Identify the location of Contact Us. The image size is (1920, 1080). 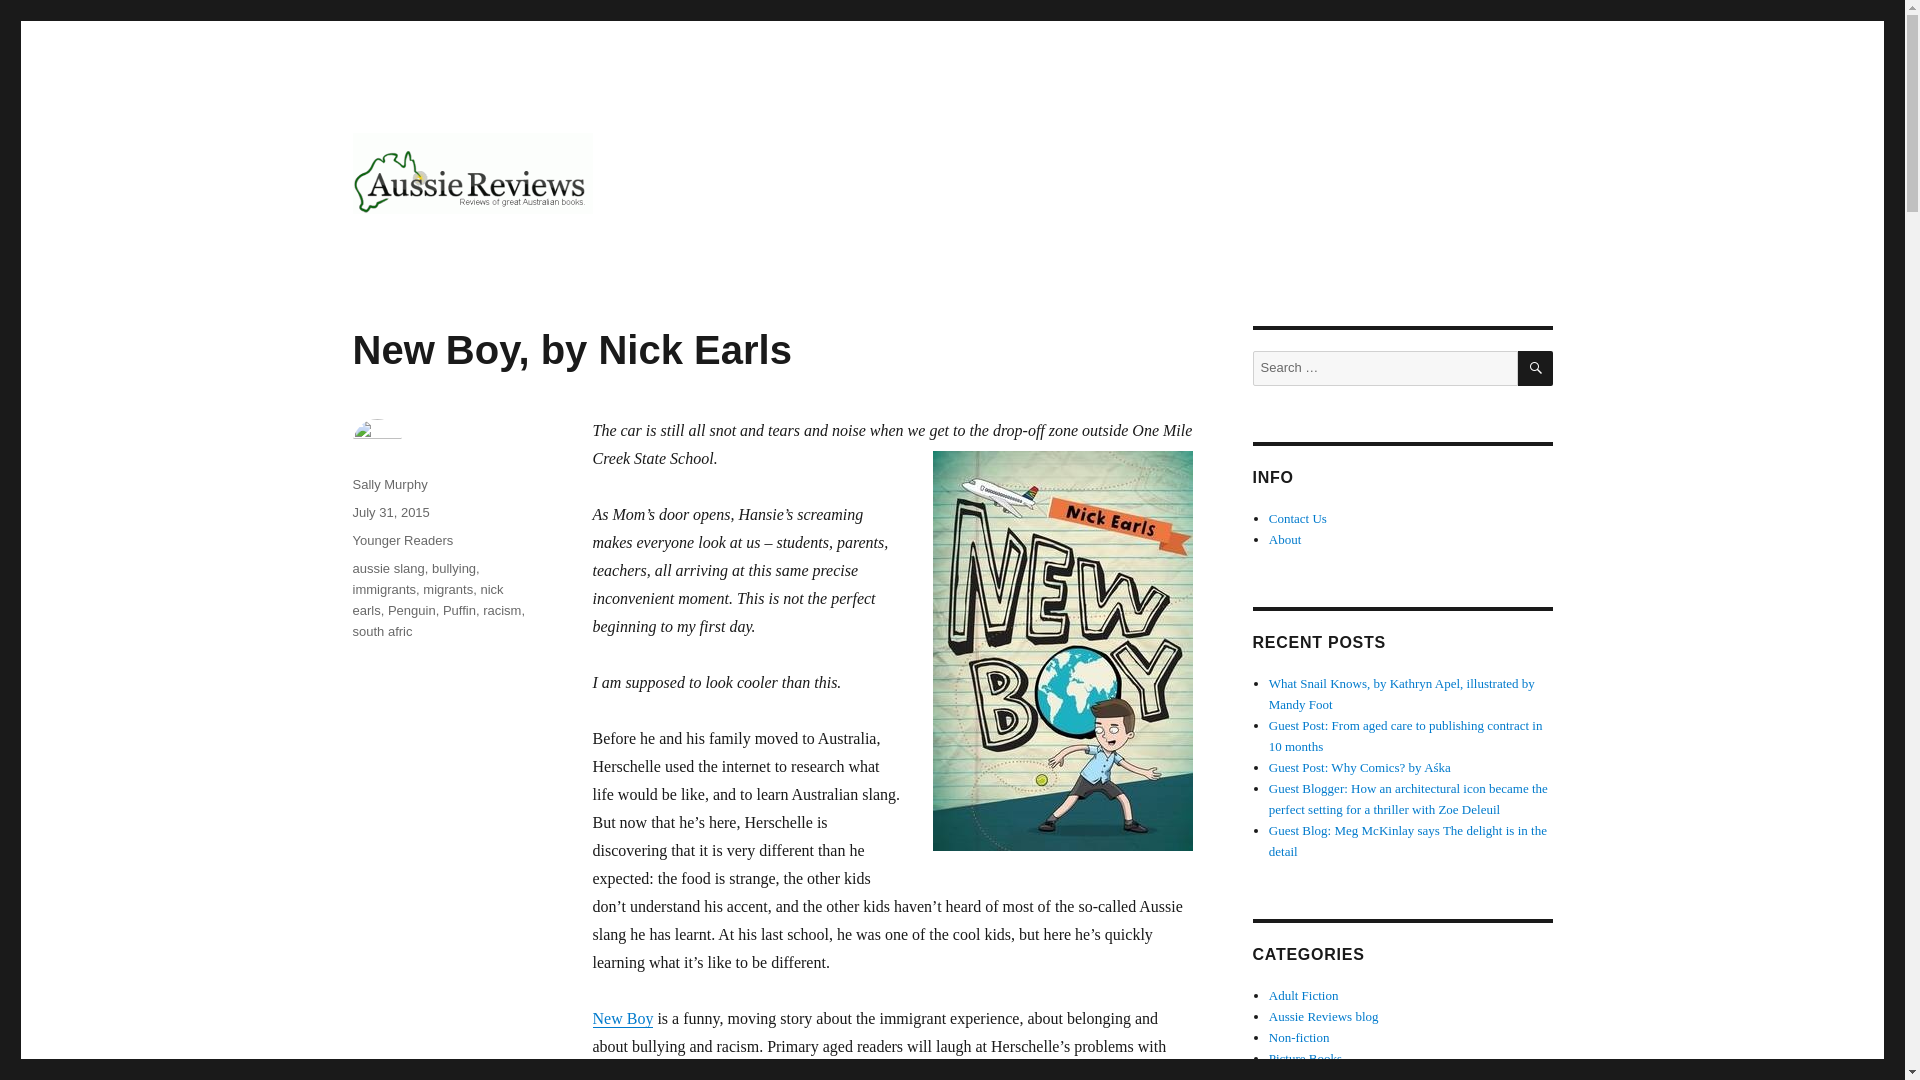
(1298, 518).